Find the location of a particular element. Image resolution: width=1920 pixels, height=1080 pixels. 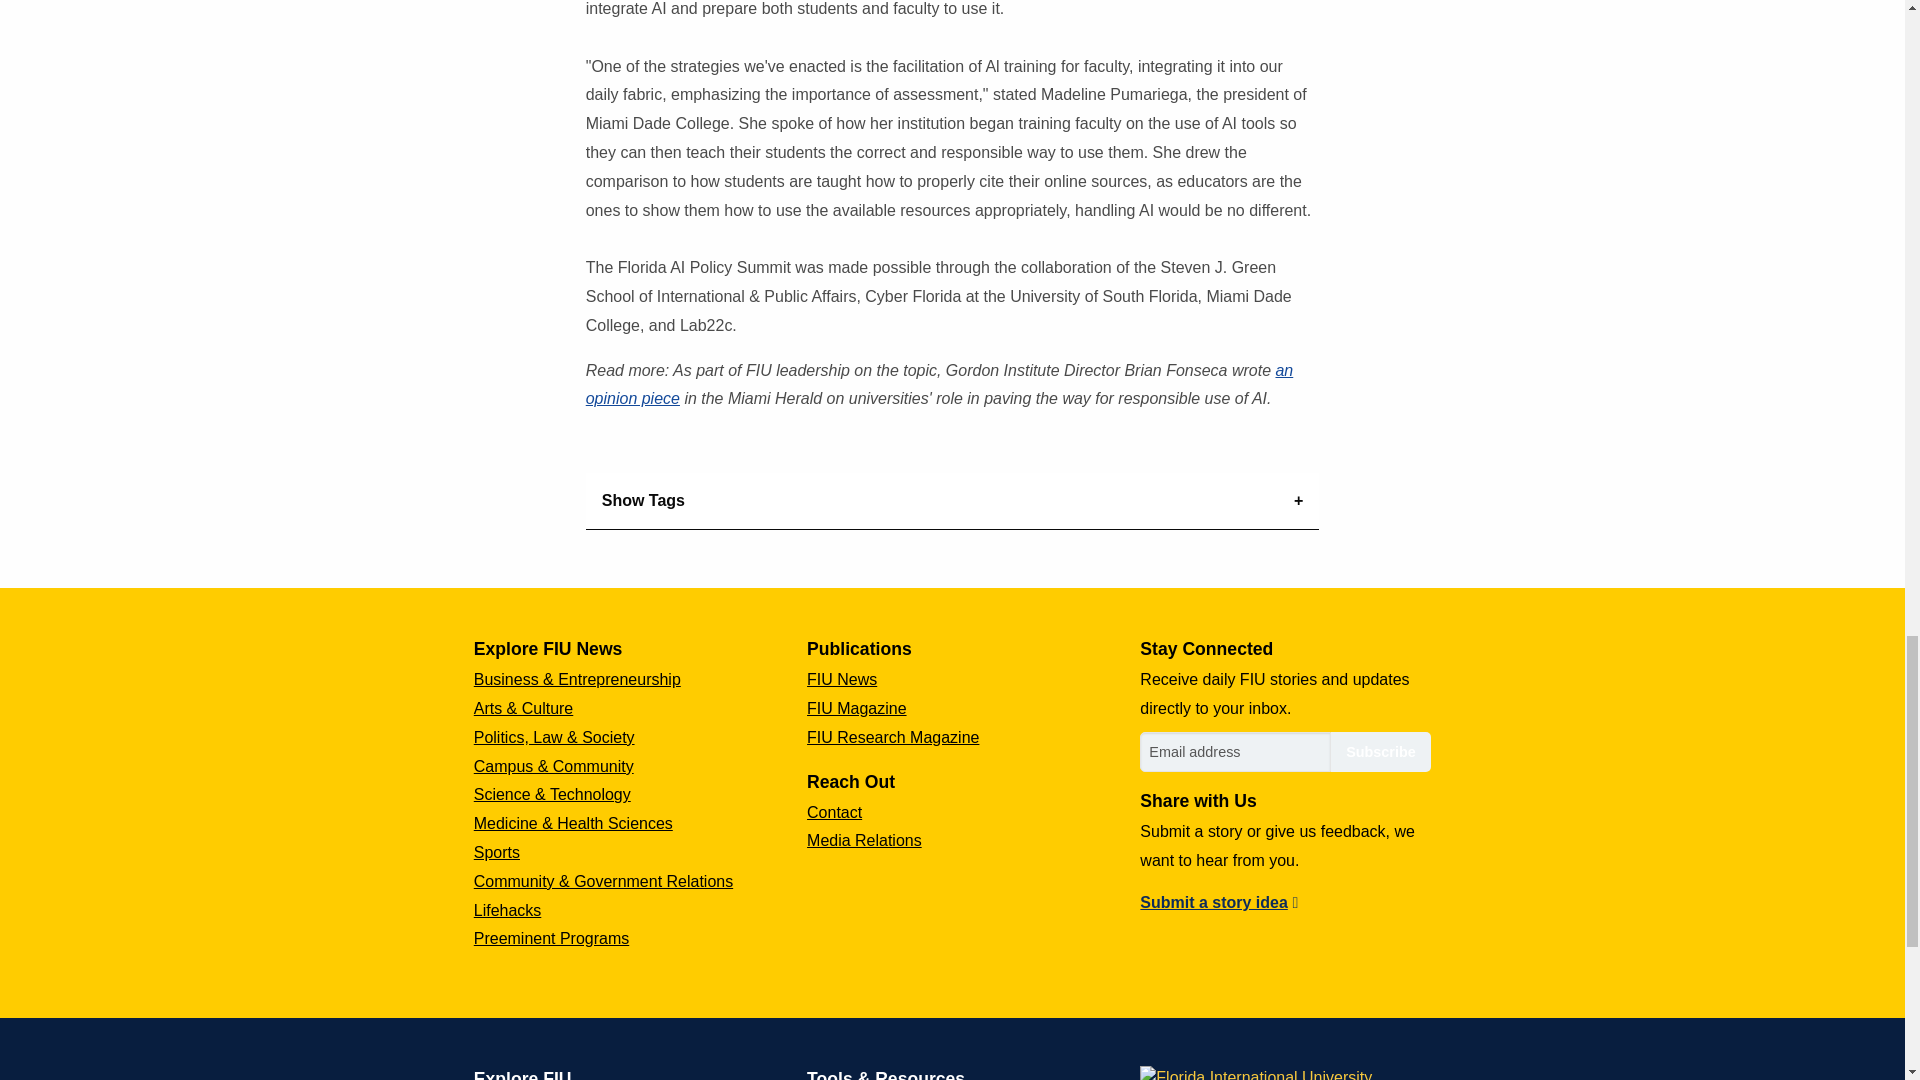

Lifehacks is located at coordinates (508, 910).